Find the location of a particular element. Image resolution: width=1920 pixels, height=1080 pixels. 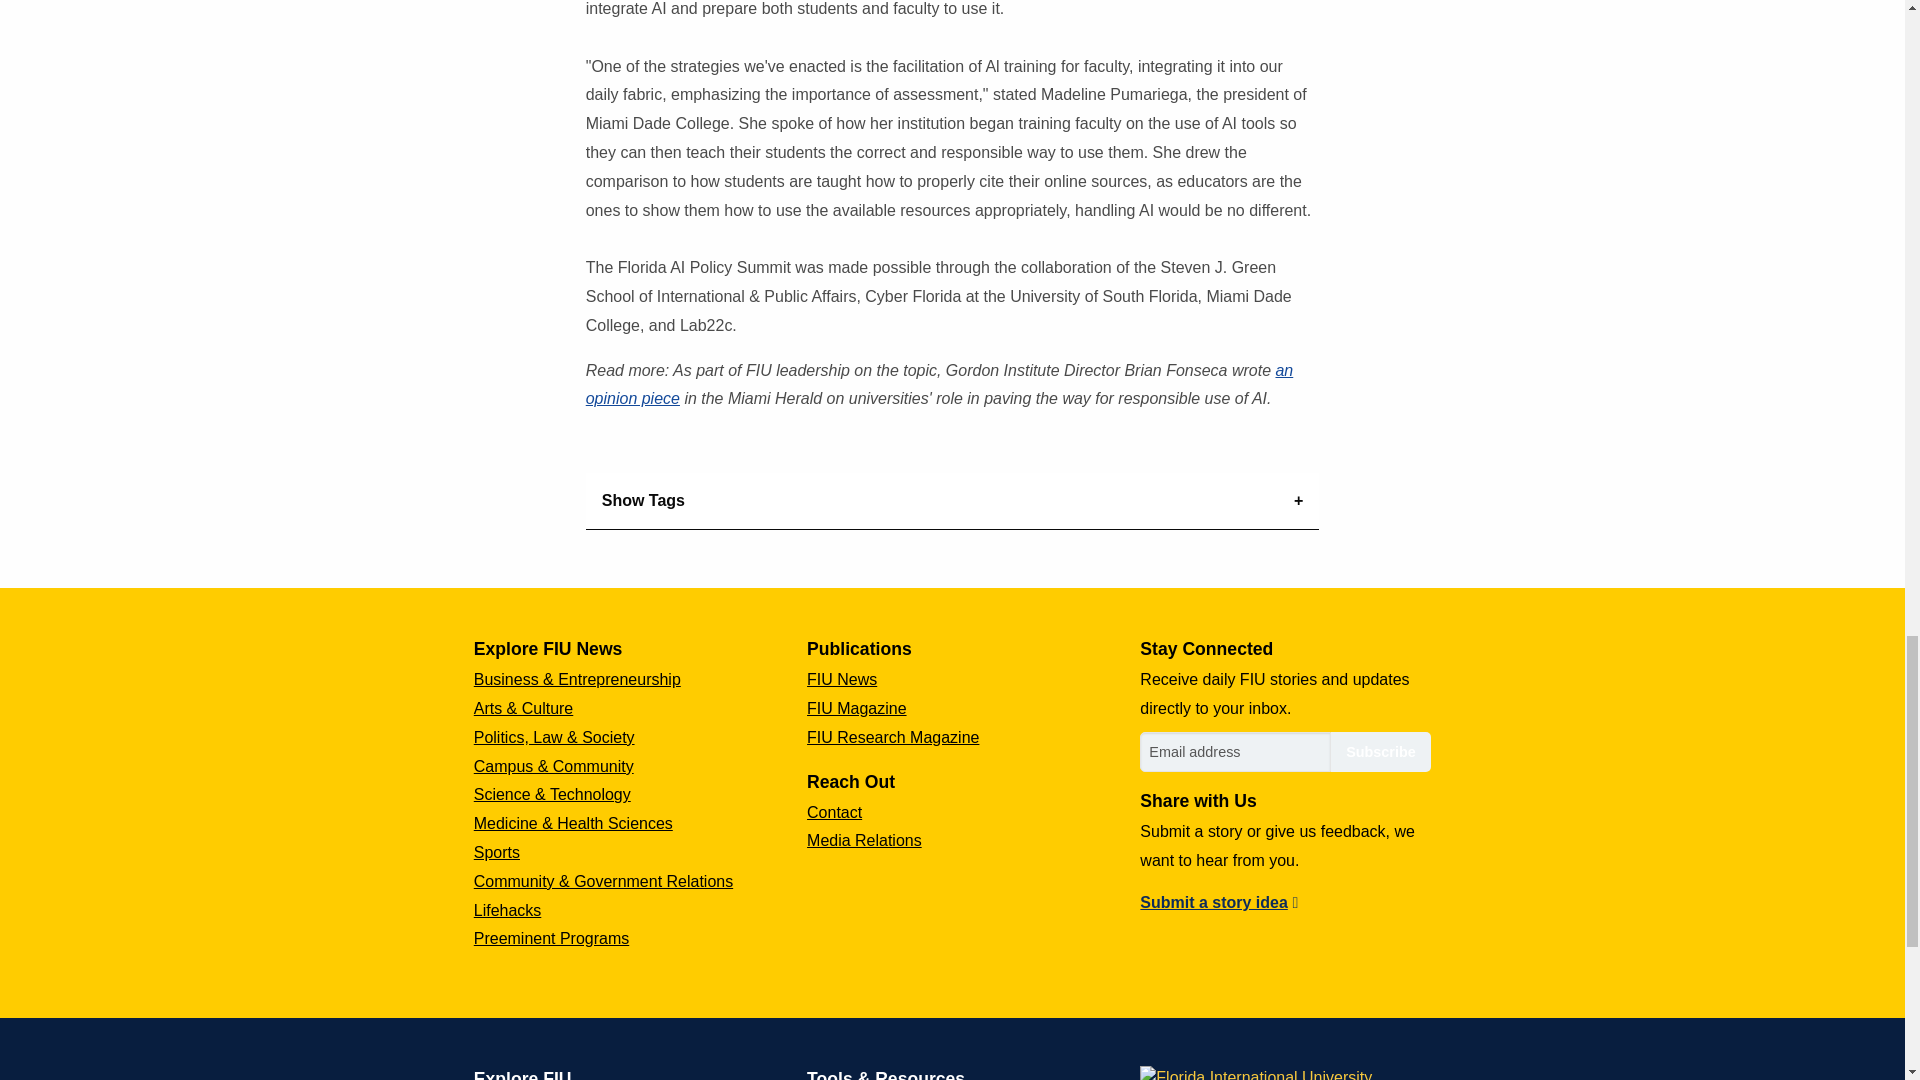

Lifehacks is located at coordinates (508, 910).